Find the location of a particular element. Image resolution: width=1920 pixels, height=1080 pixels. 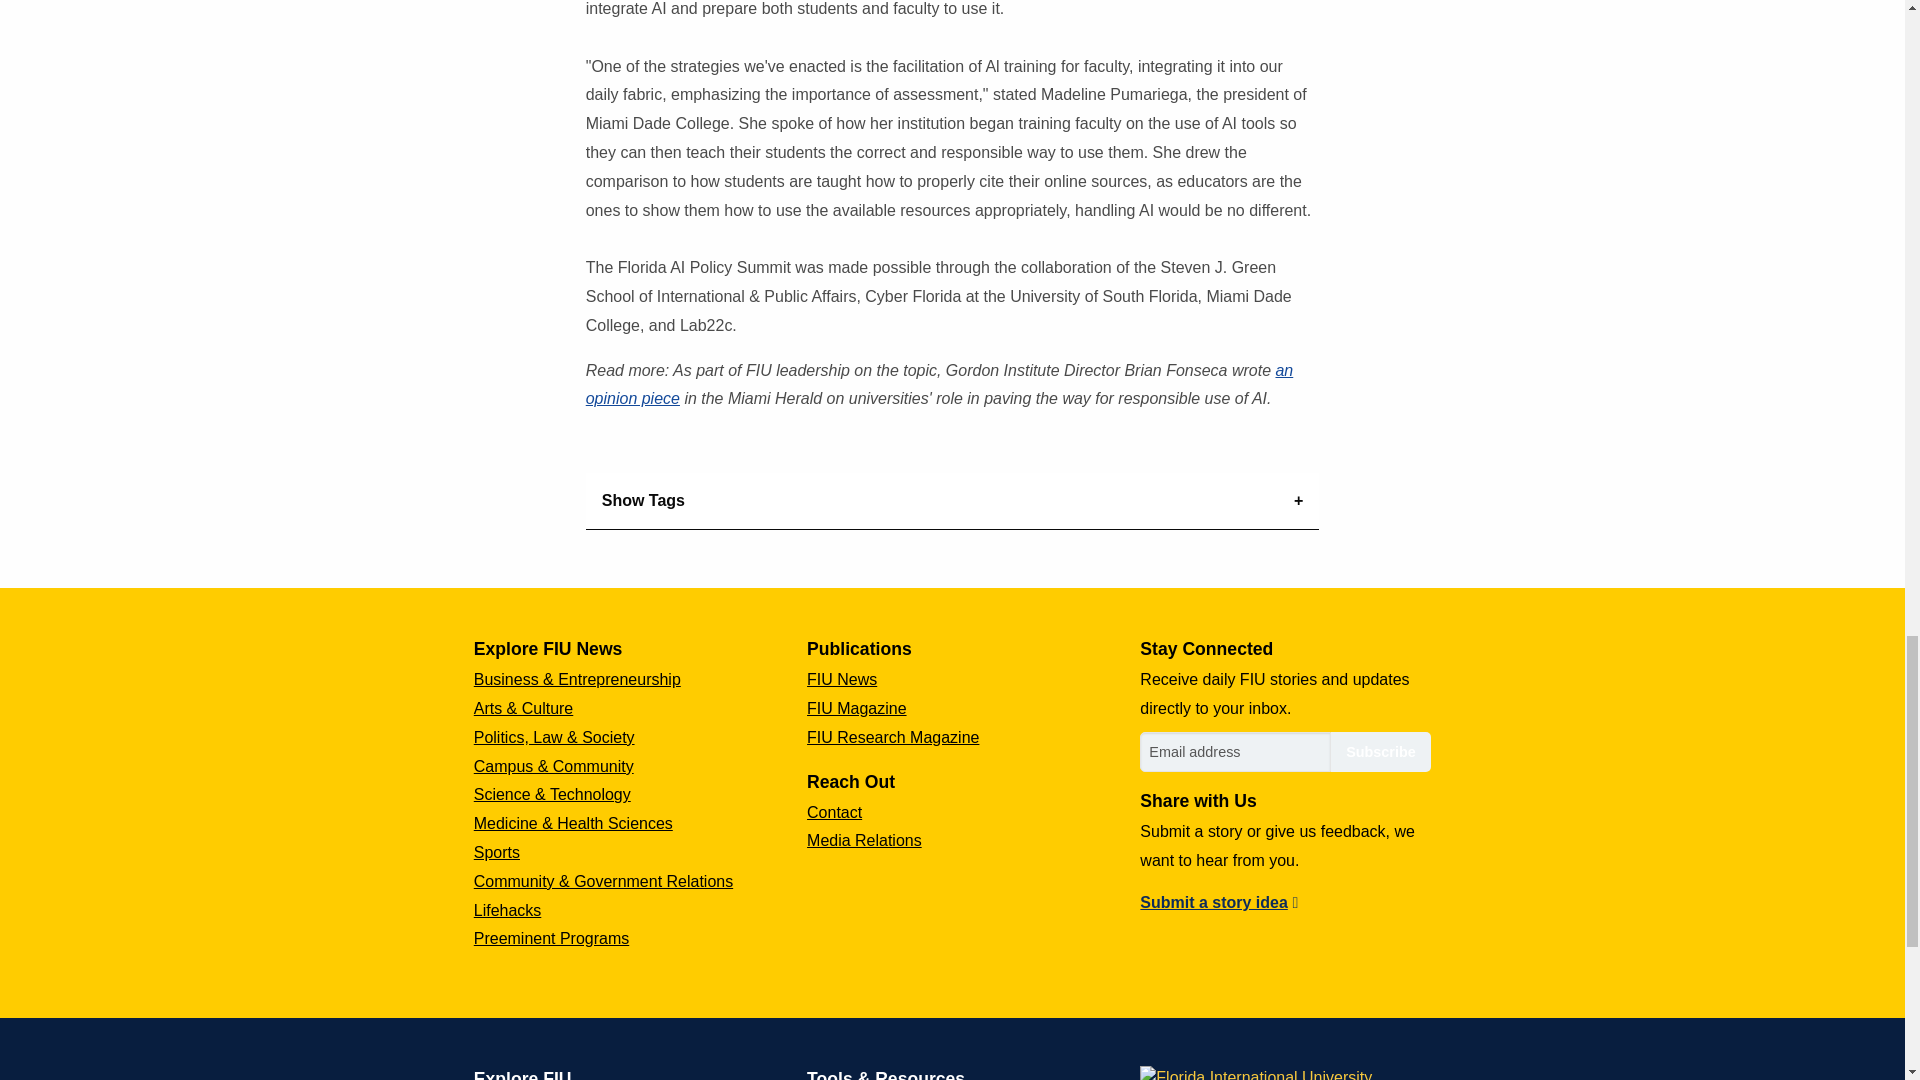

Lifehacks is located at coordinates (508, 910).